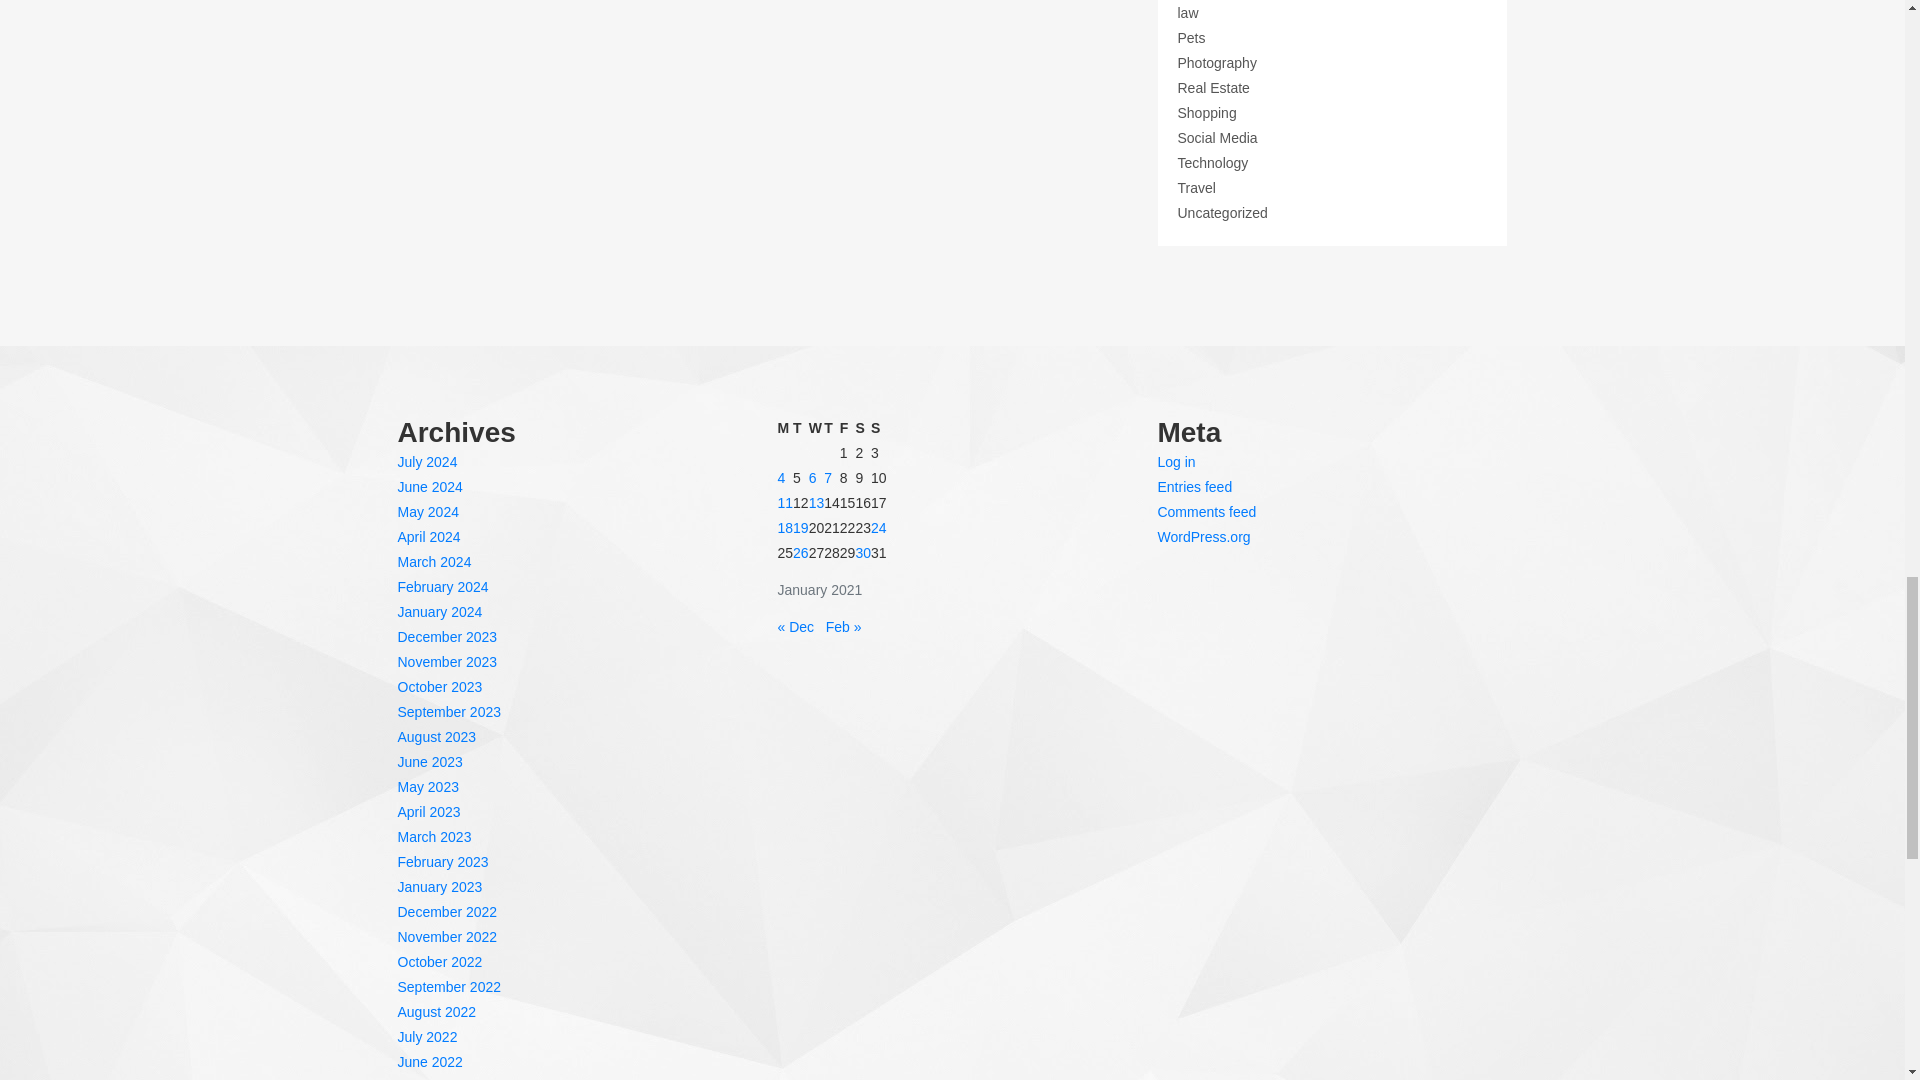  I want to click on Tuesday, so click(800, 428).